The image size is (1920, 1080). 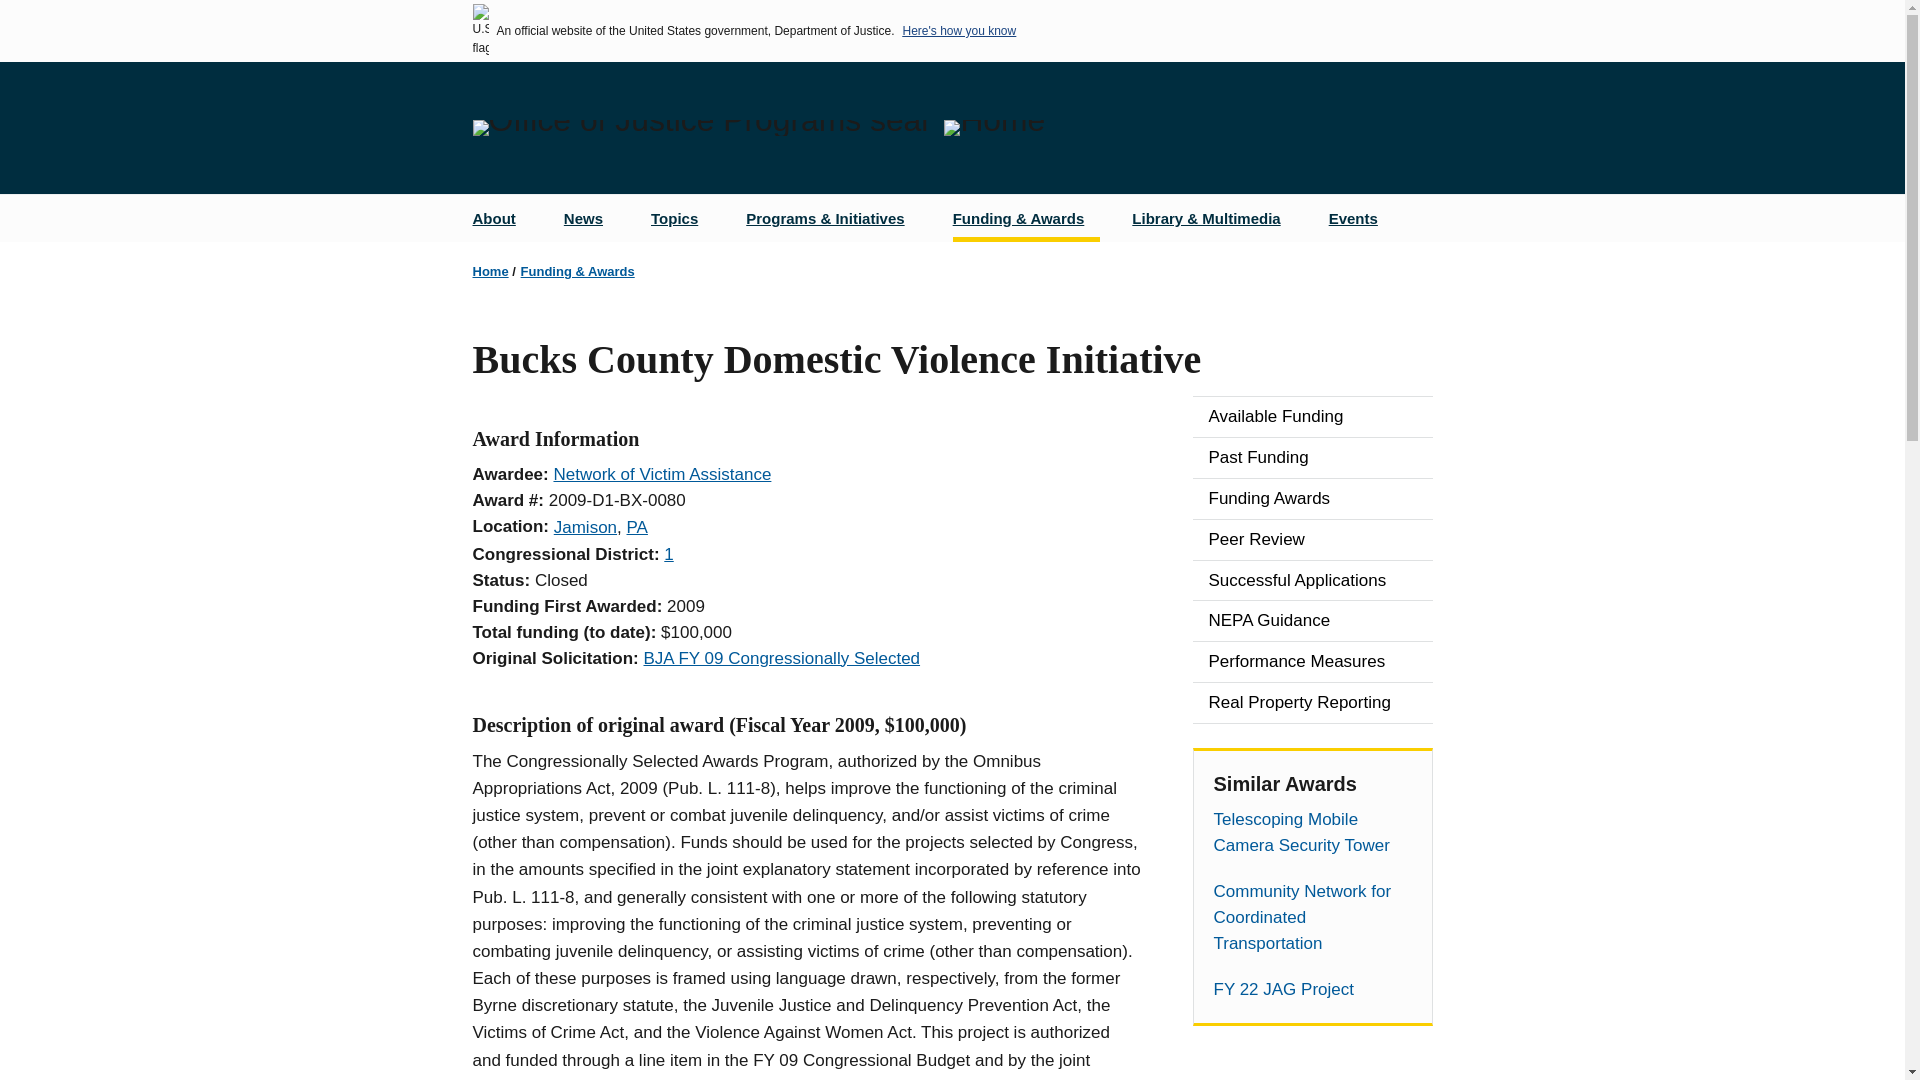 I want to click on Performance Measures, so click(x=1312, y=661).